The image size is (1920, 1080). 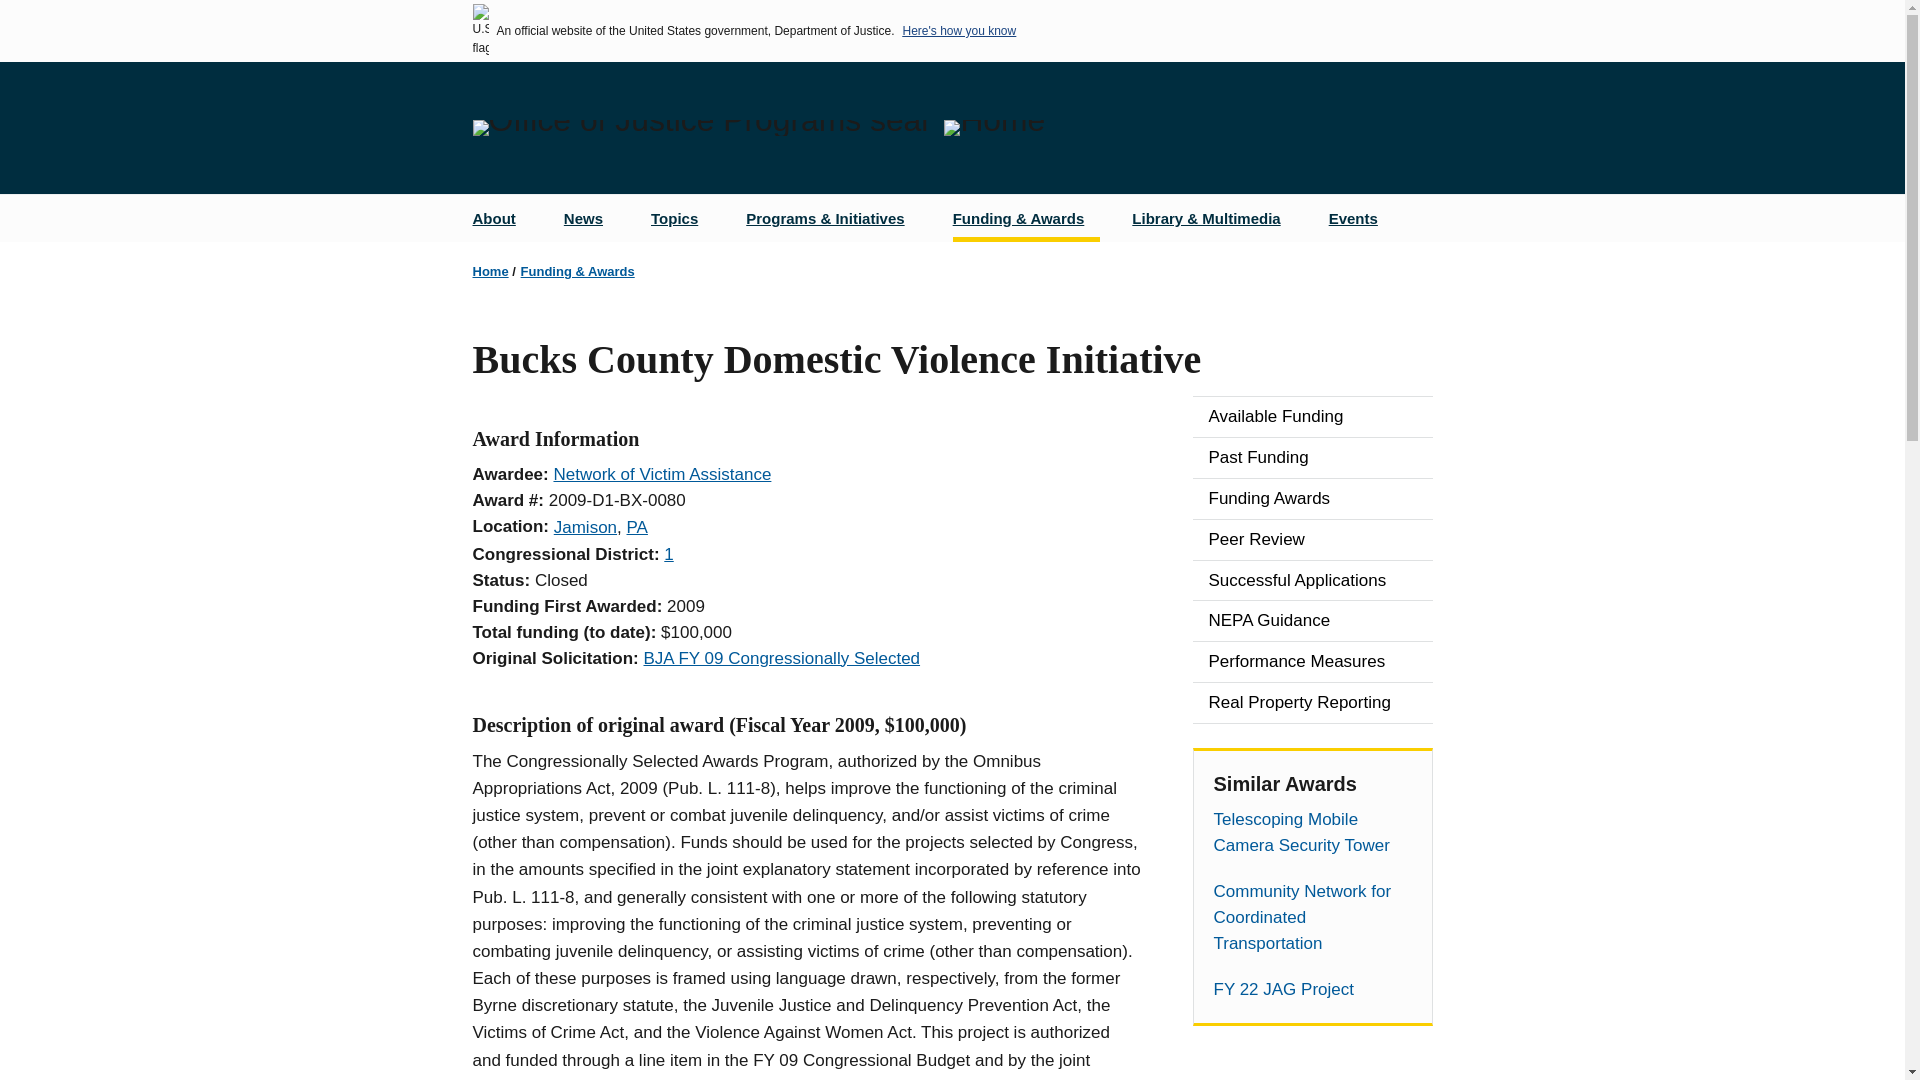 I want to click on Performance Measures, so click(x=1312, y=661).